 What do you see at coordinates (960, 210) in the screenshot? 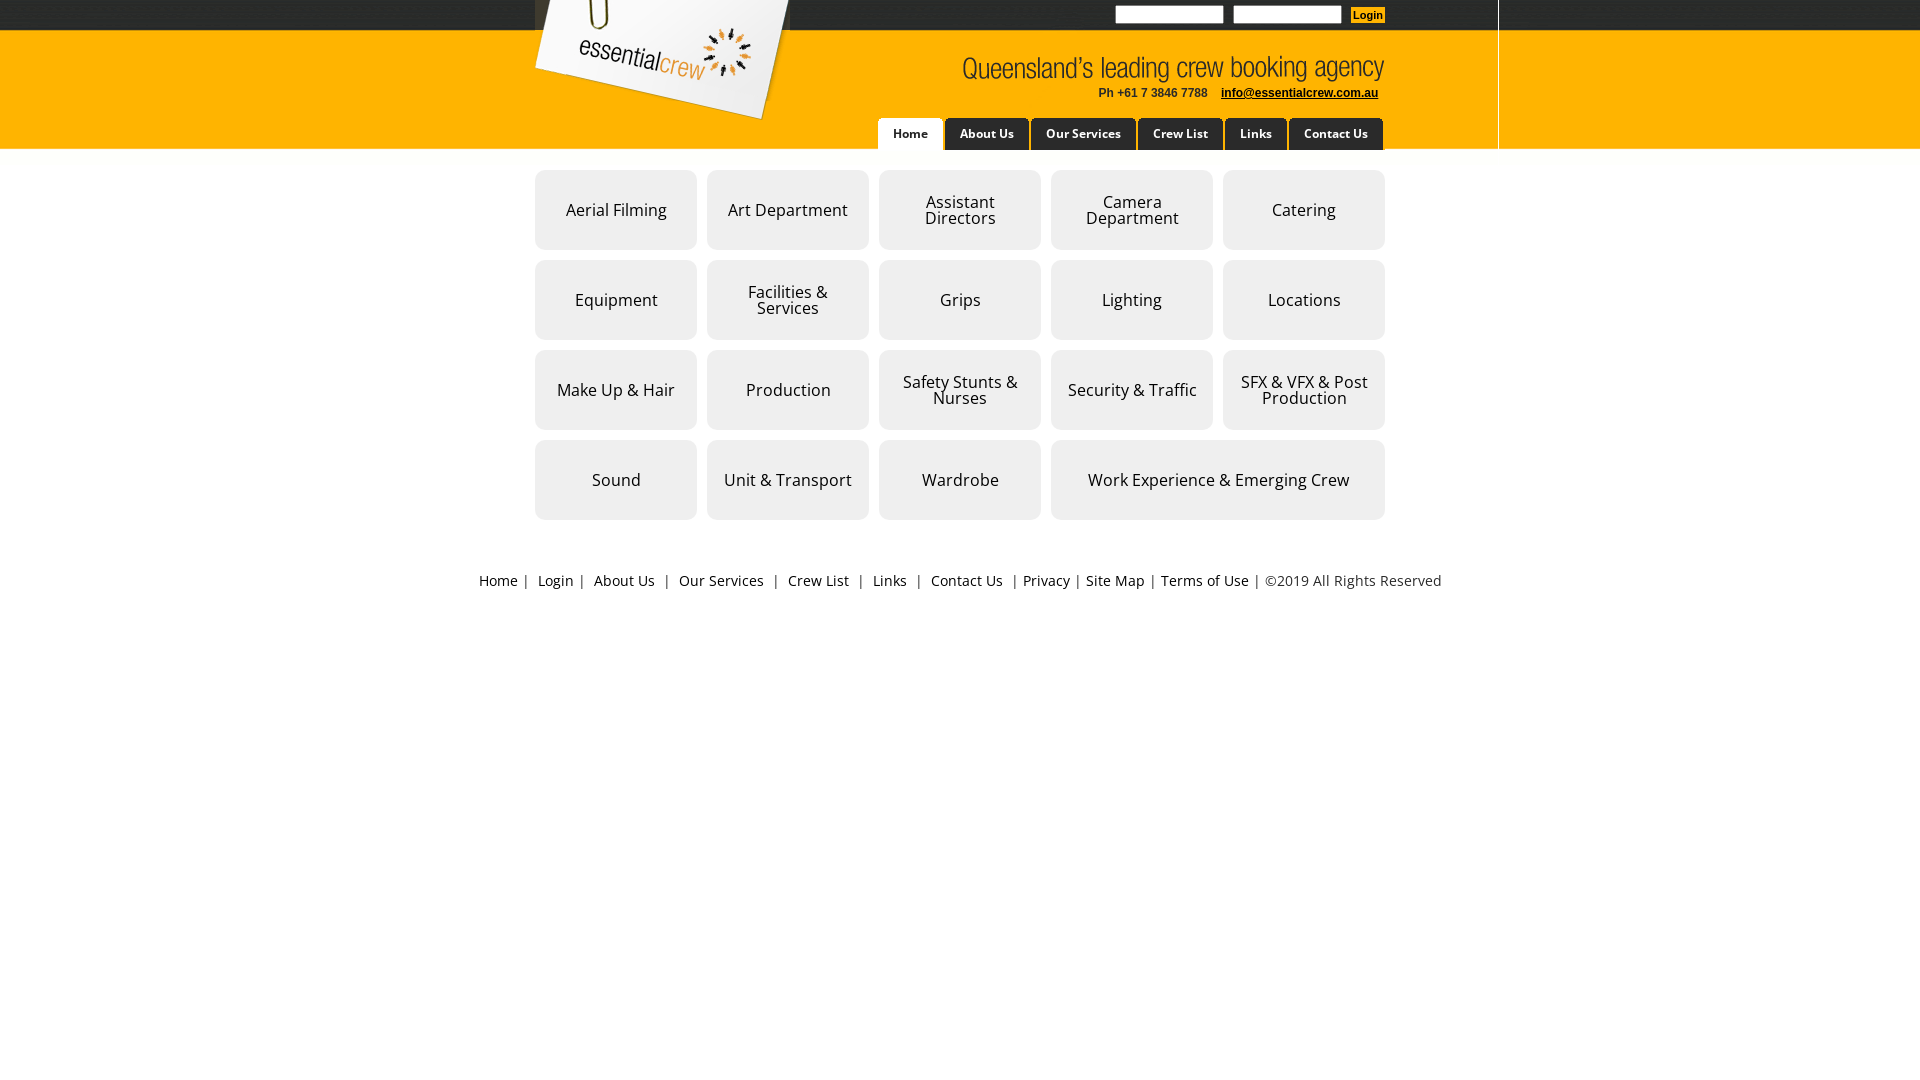
I see `Assistant Directors` at bounding box center [960, 210].